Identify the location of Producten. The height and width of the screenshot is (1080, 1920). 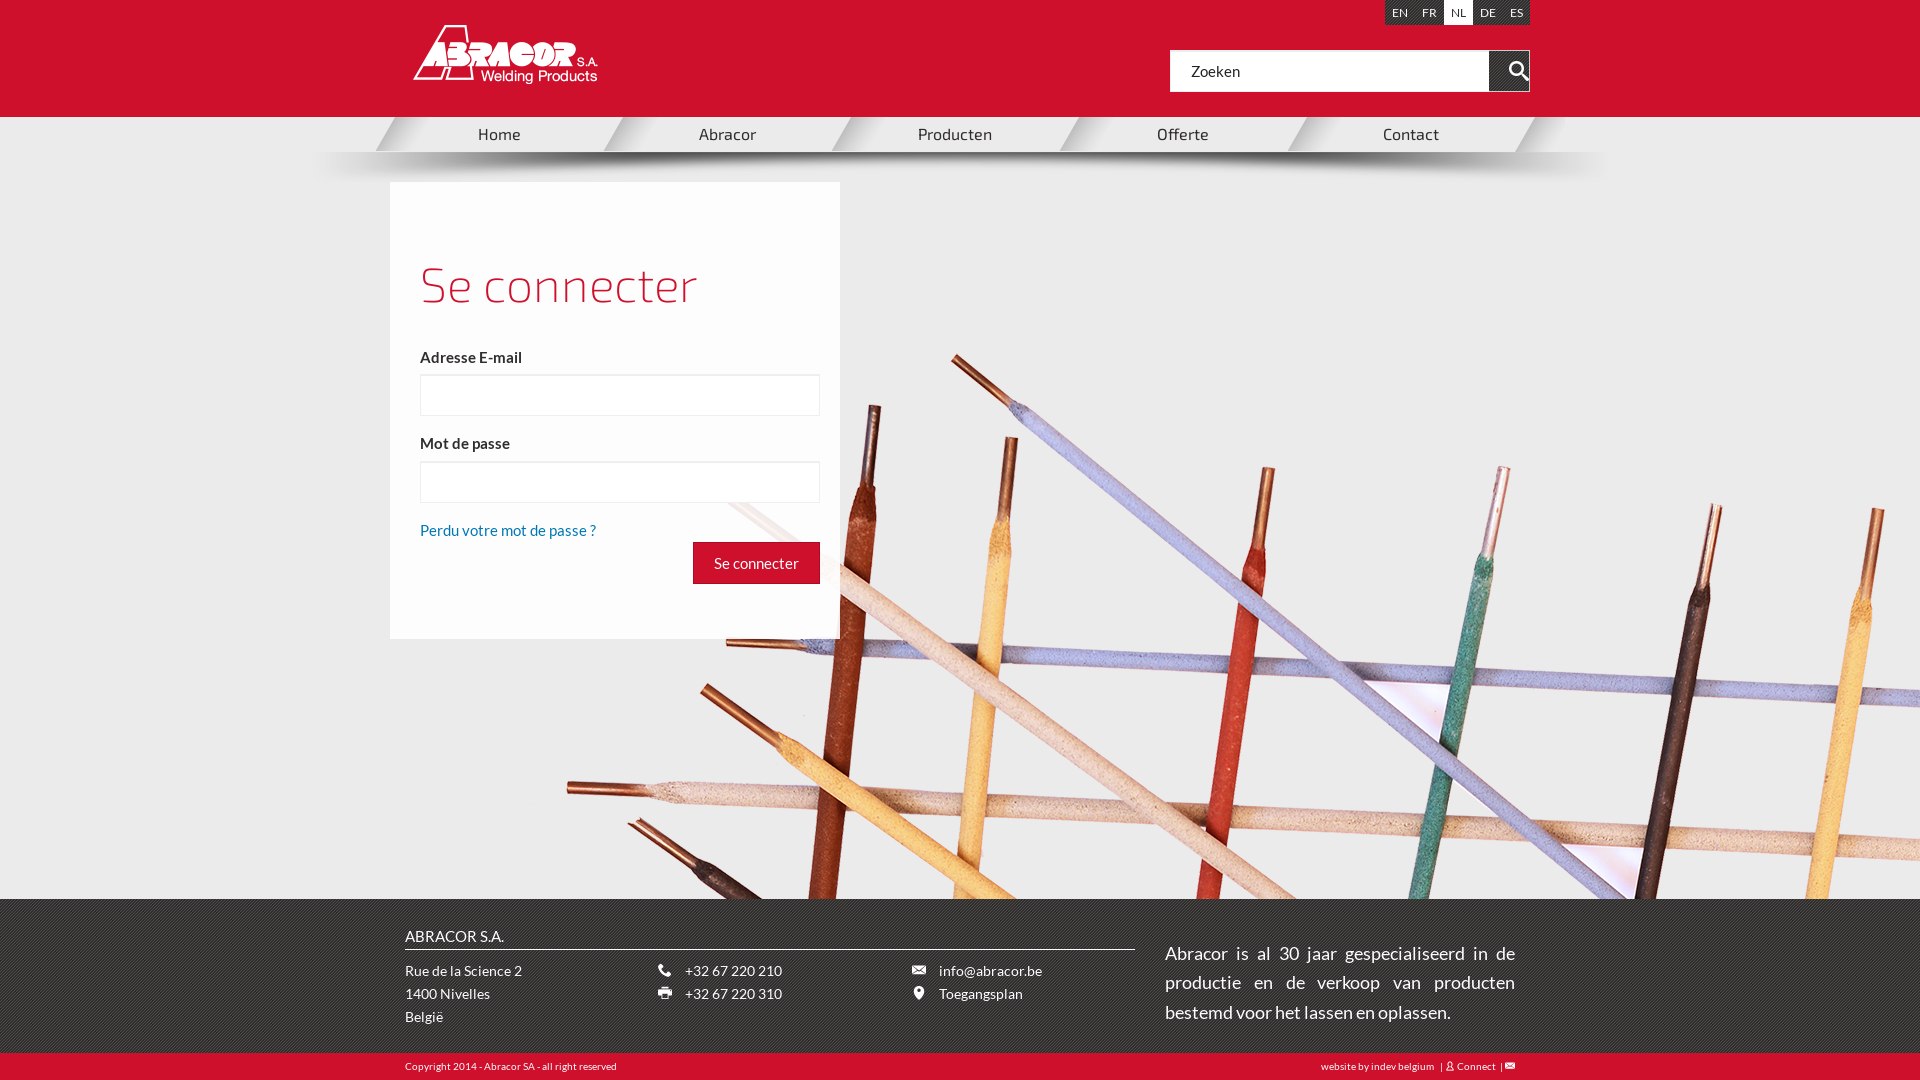
(955, 134).